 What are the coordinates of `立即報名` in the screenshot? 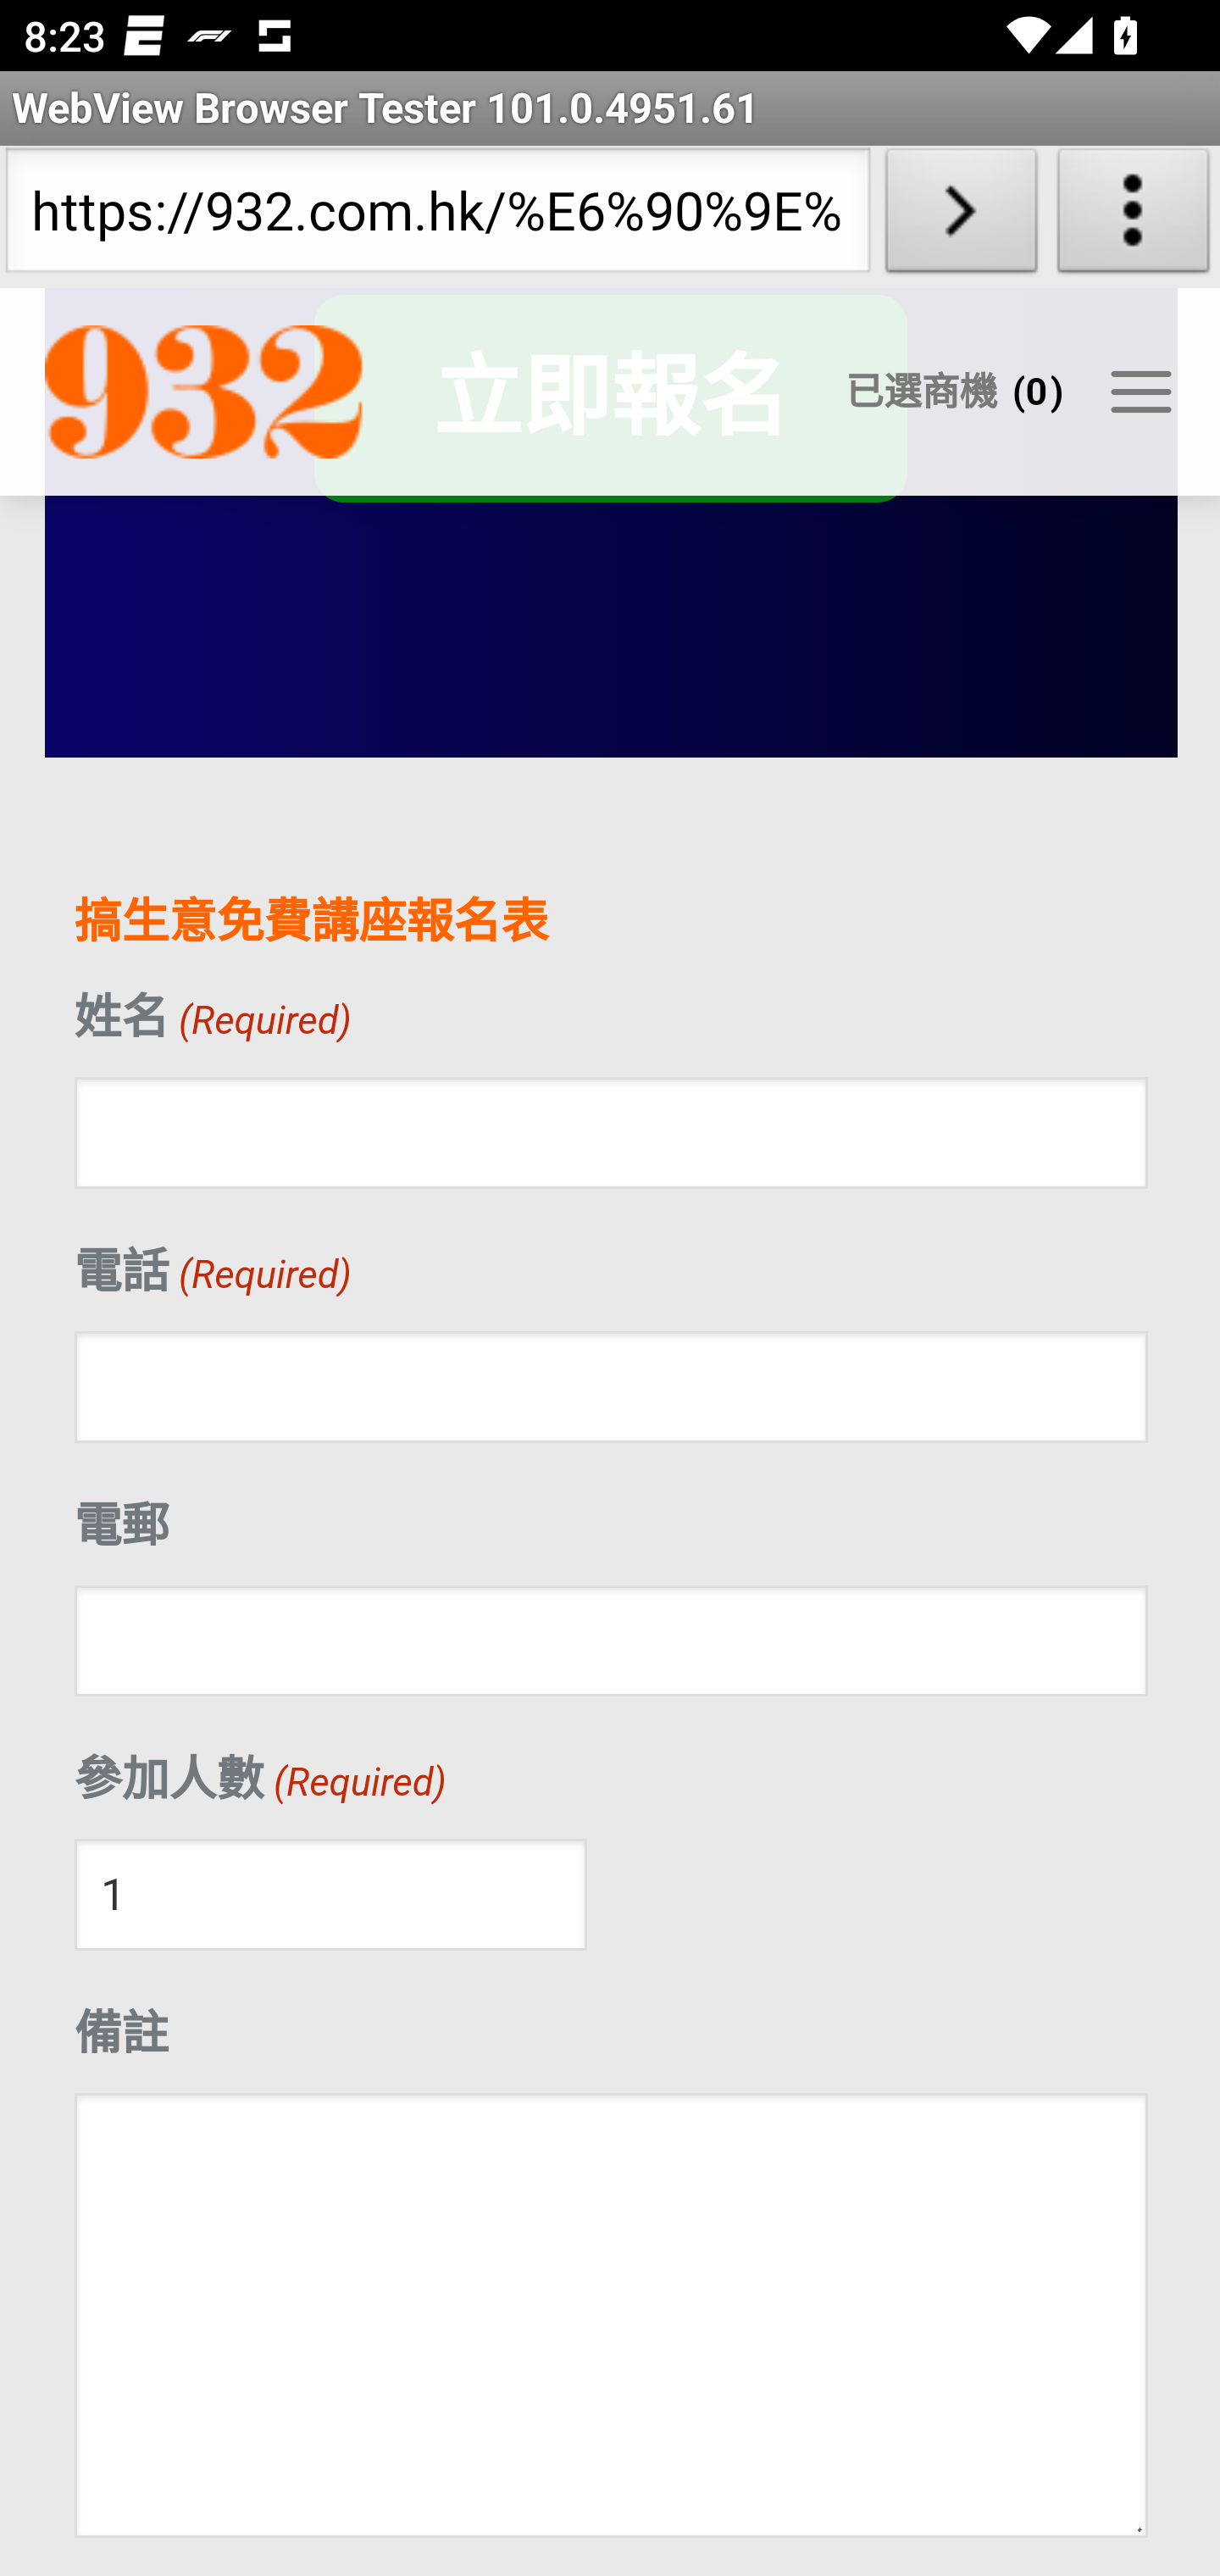 It's located at (609, 400).